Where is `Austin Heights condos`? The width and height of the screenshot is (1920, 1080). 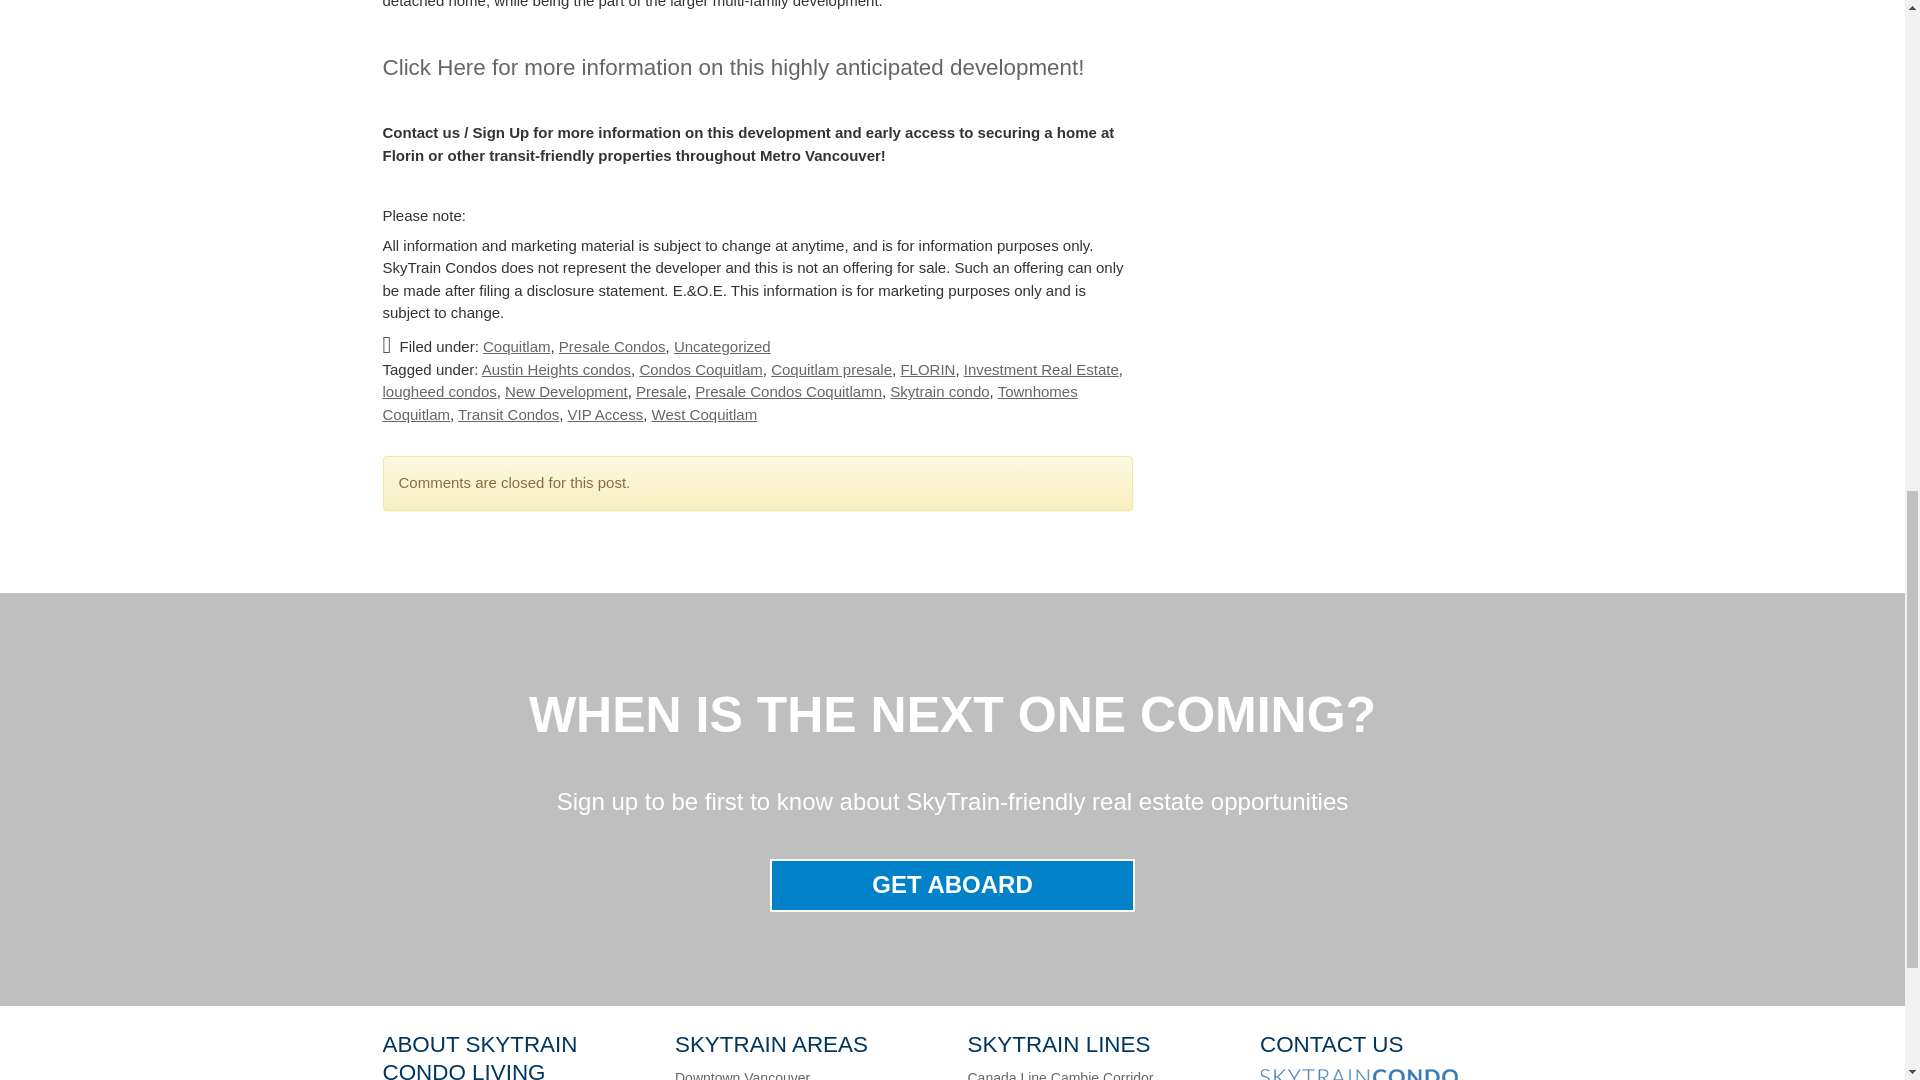
Austin Heights condos is located at coordinates (556, 369).